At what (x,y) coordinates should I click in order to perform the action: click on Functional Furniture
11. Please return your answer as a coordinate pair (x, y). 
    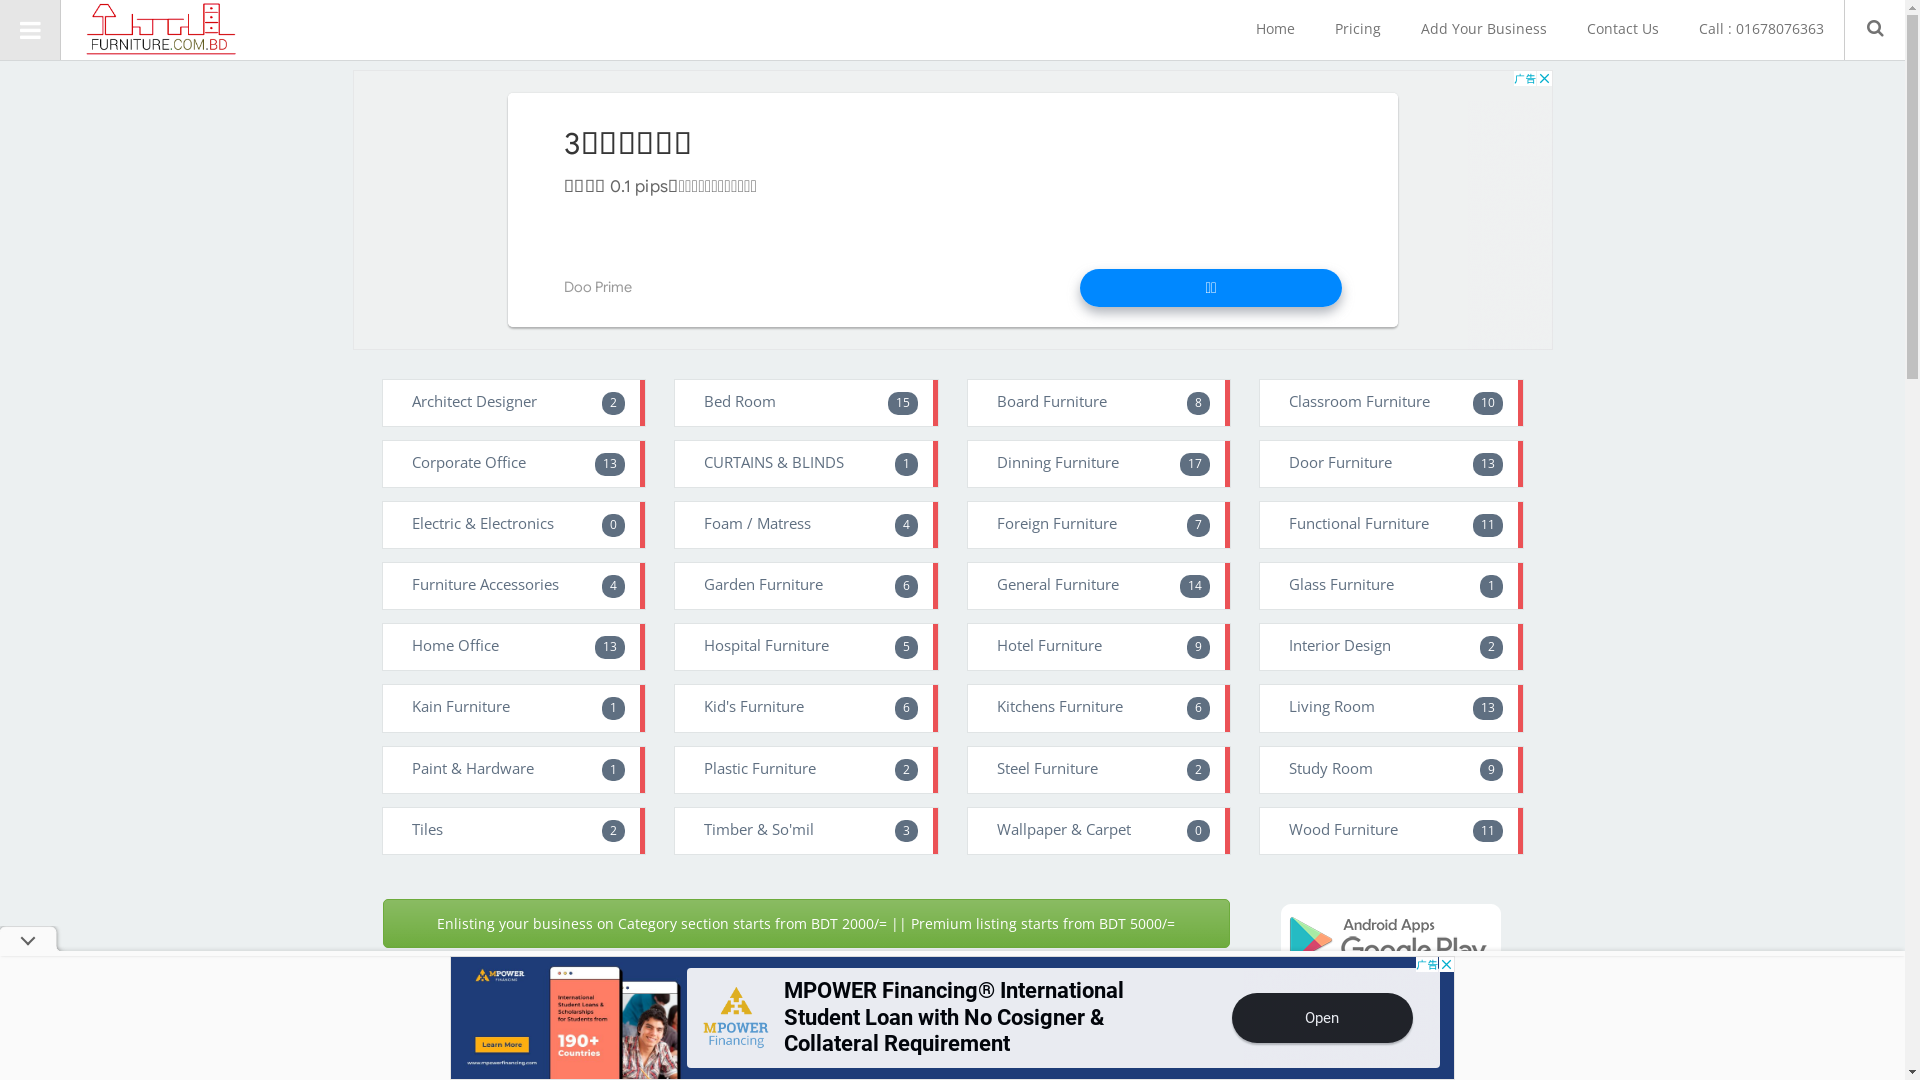
    Looking at the image, I should click on (1392, 525).